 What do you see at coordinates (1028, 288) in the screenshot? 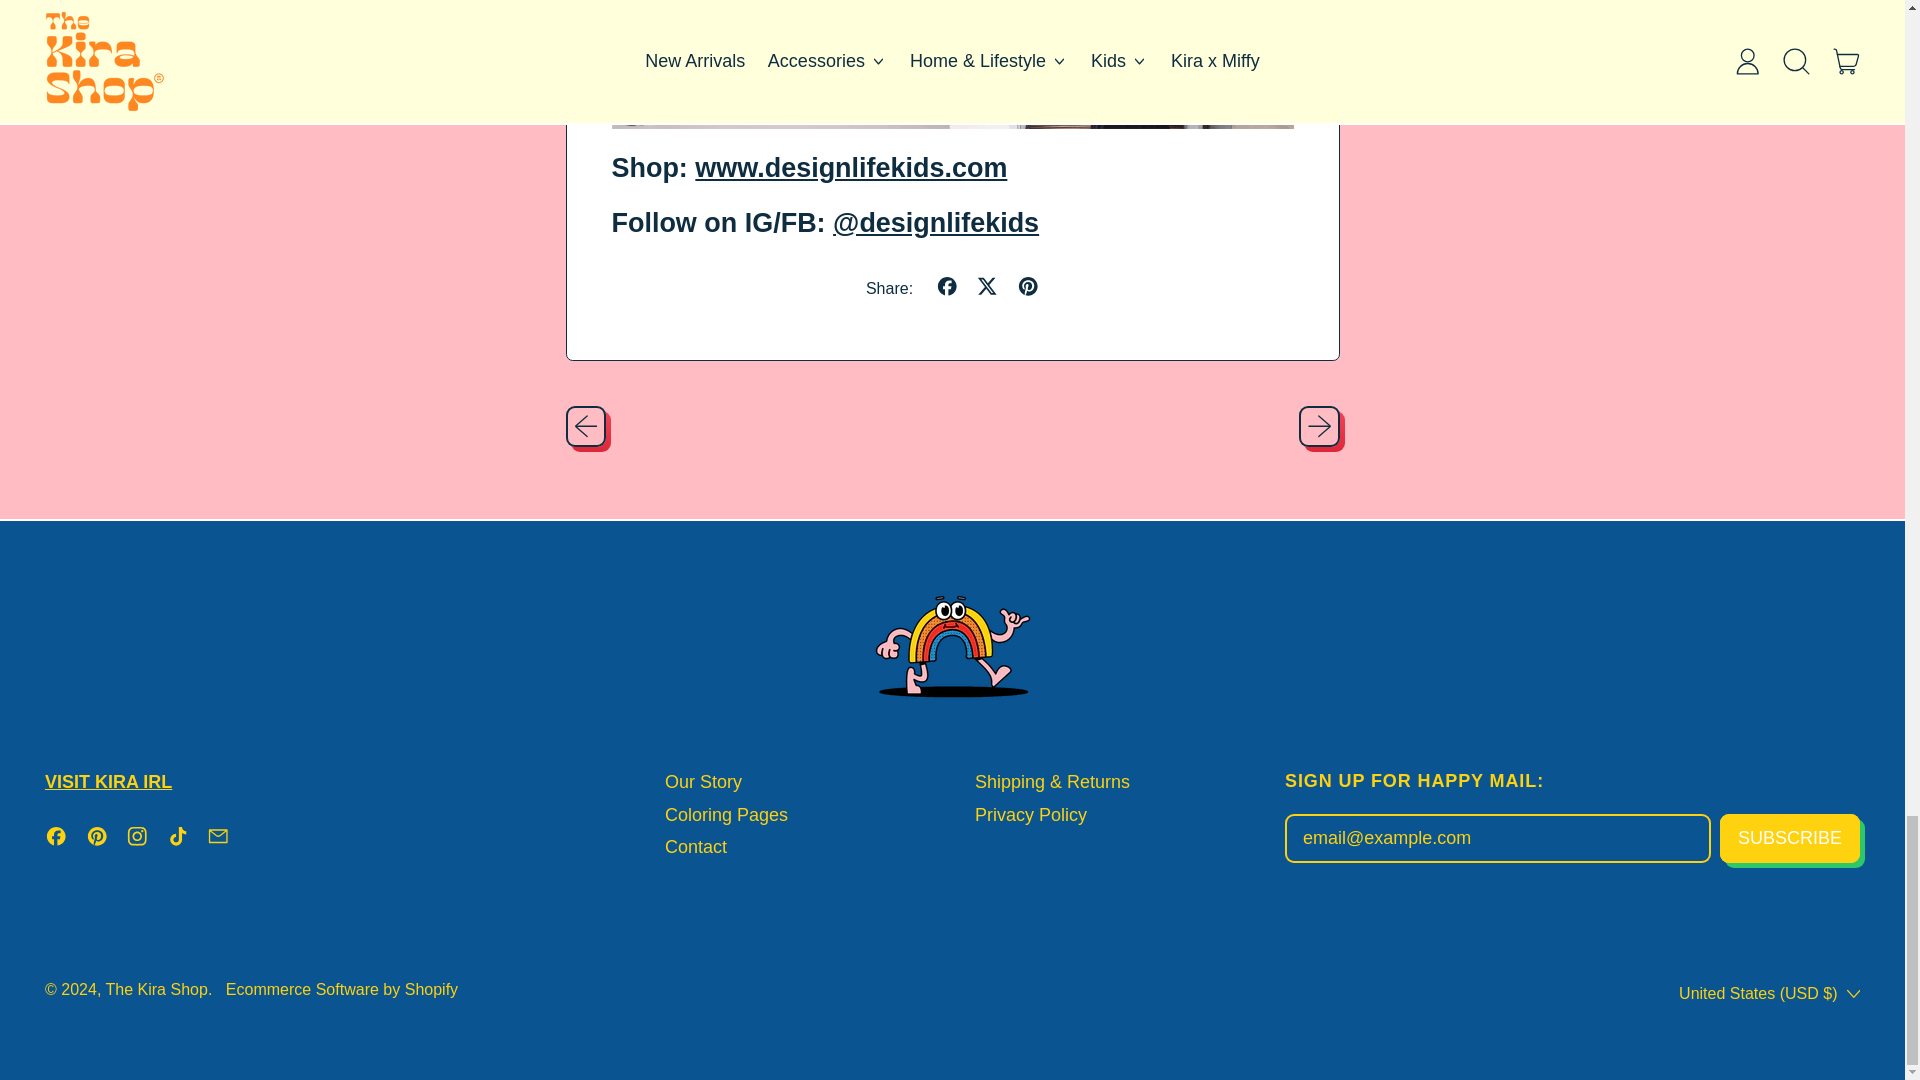
I see `Pin on Pinterest` at bounding box center [1028, 288].